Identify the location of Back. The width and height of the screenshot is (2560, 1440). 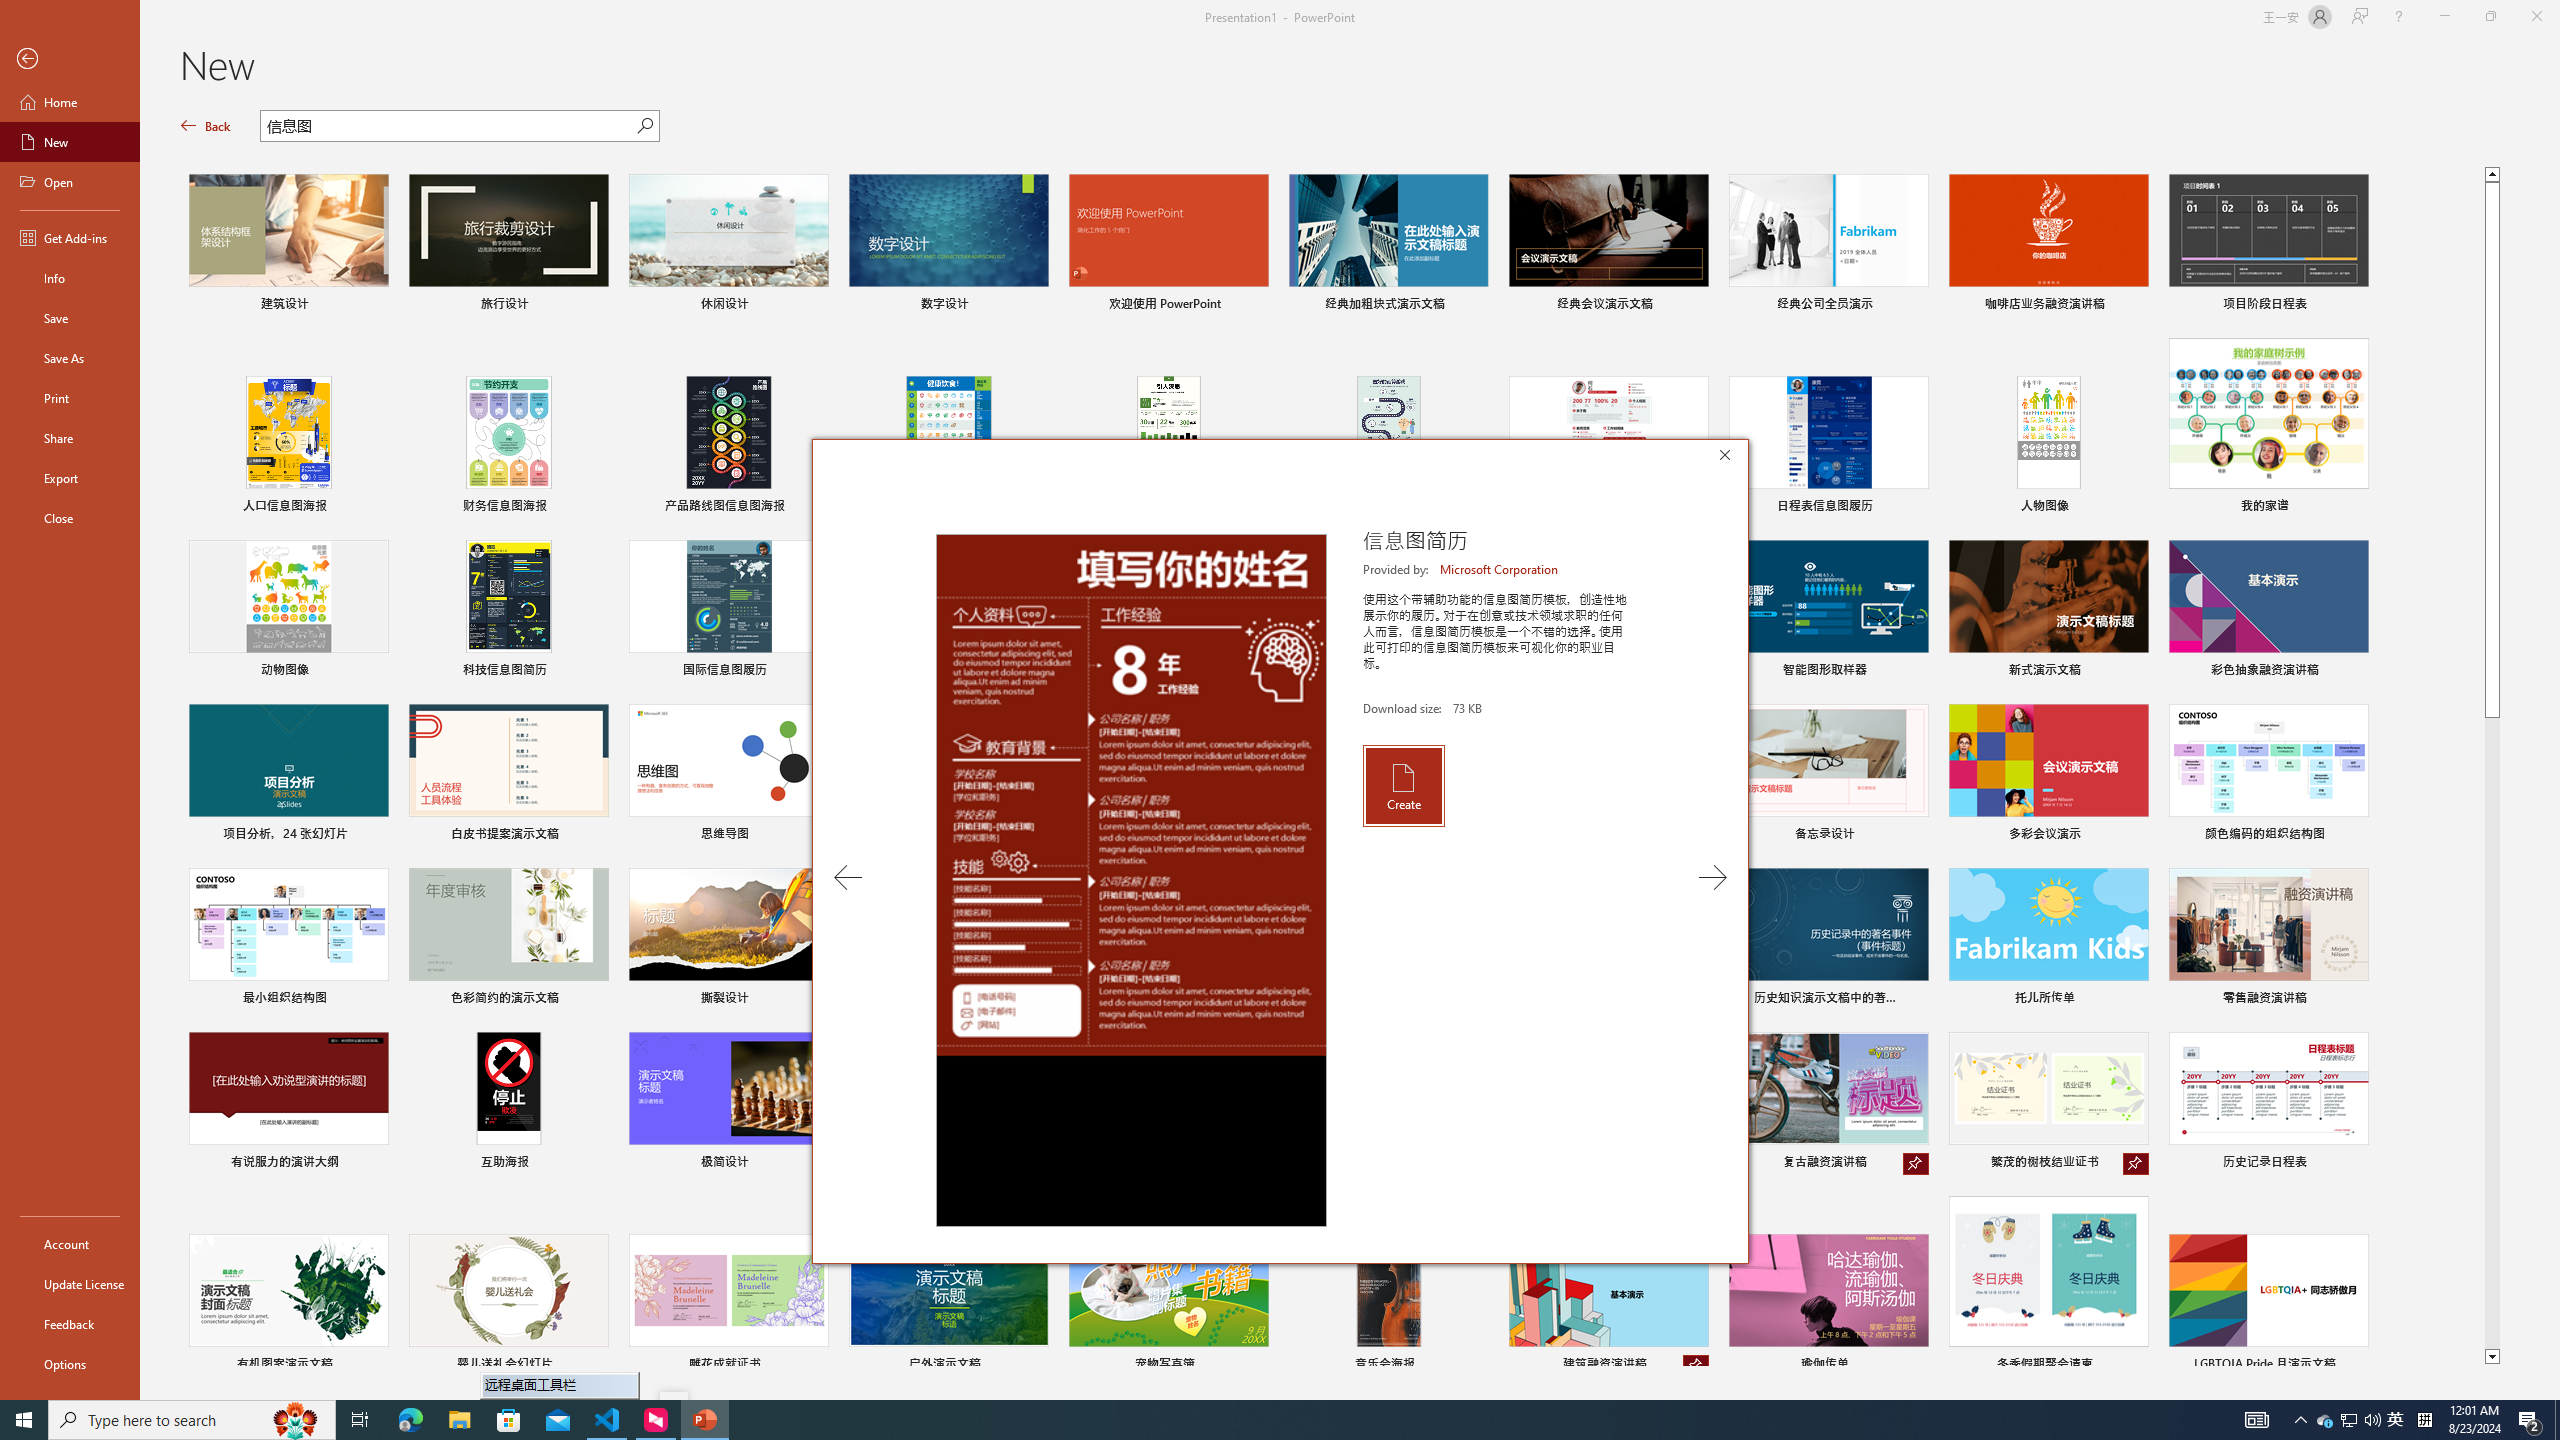
(2348, 1420).